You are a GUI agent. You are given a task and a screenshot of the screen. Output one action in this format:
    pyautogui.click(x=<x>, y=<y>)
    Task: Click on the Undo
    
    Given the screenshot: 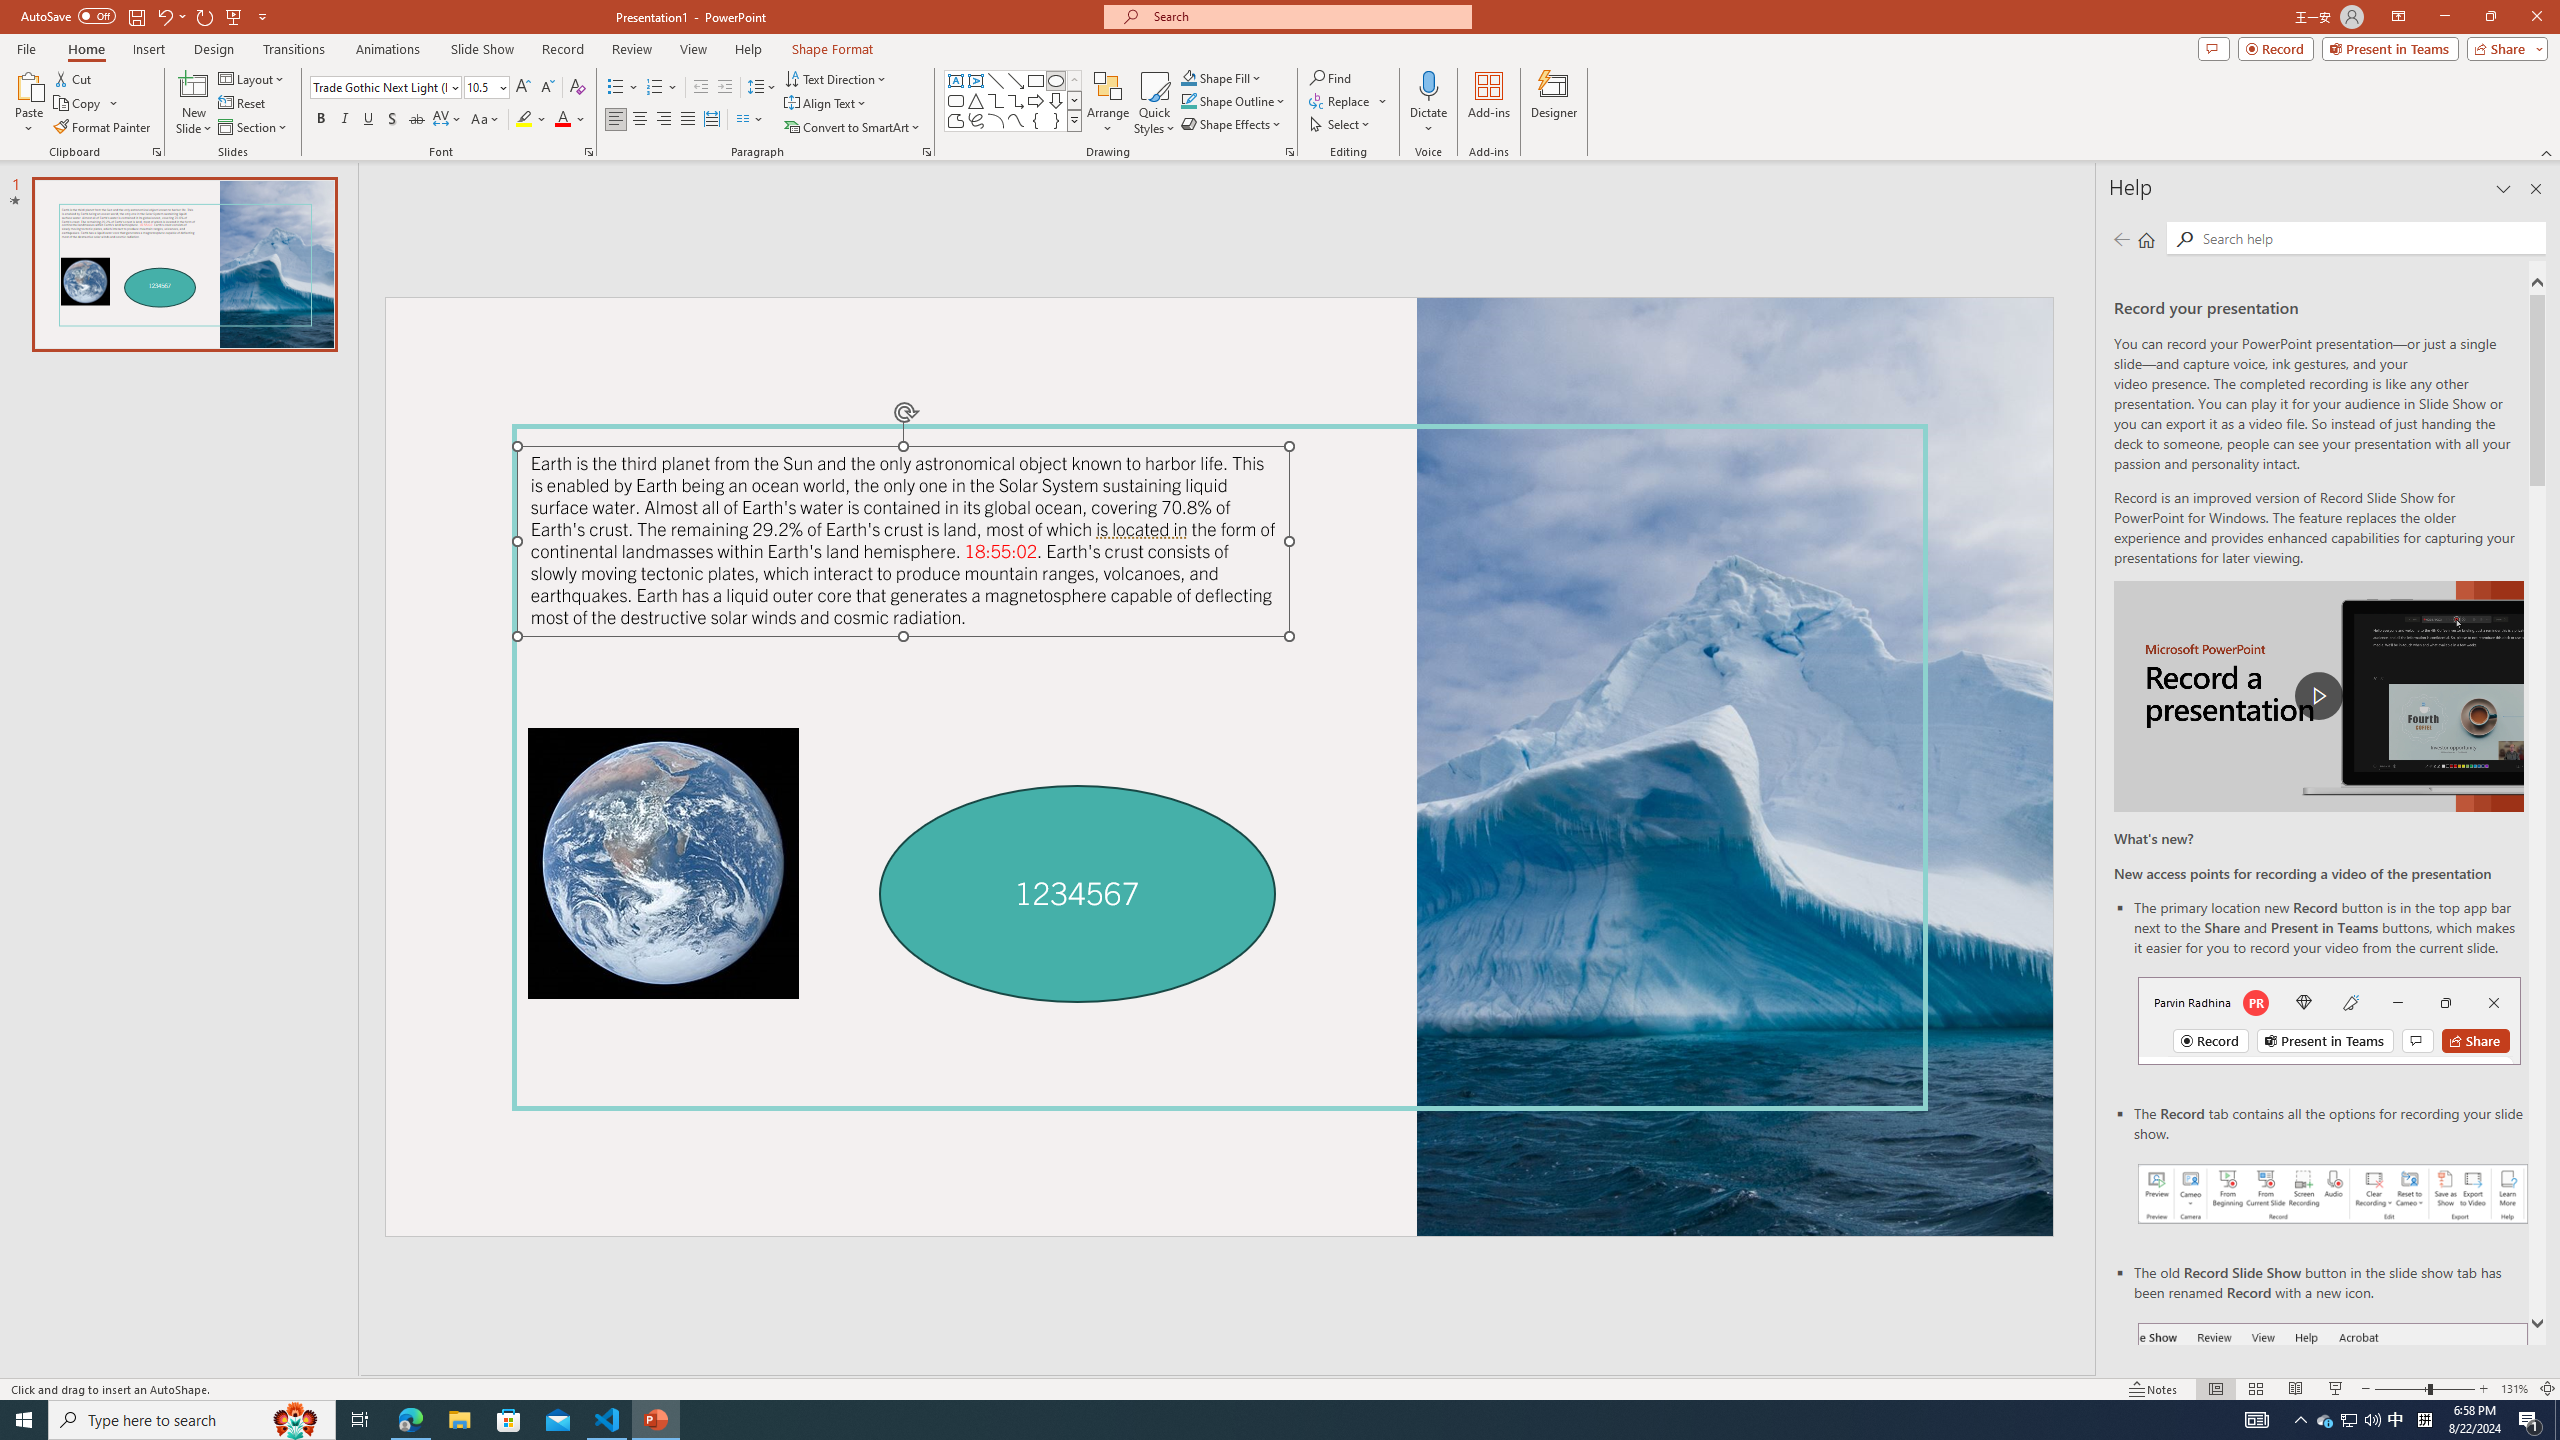 What is the action you would take?
    pyautogui.click(x=164, y=16)
    